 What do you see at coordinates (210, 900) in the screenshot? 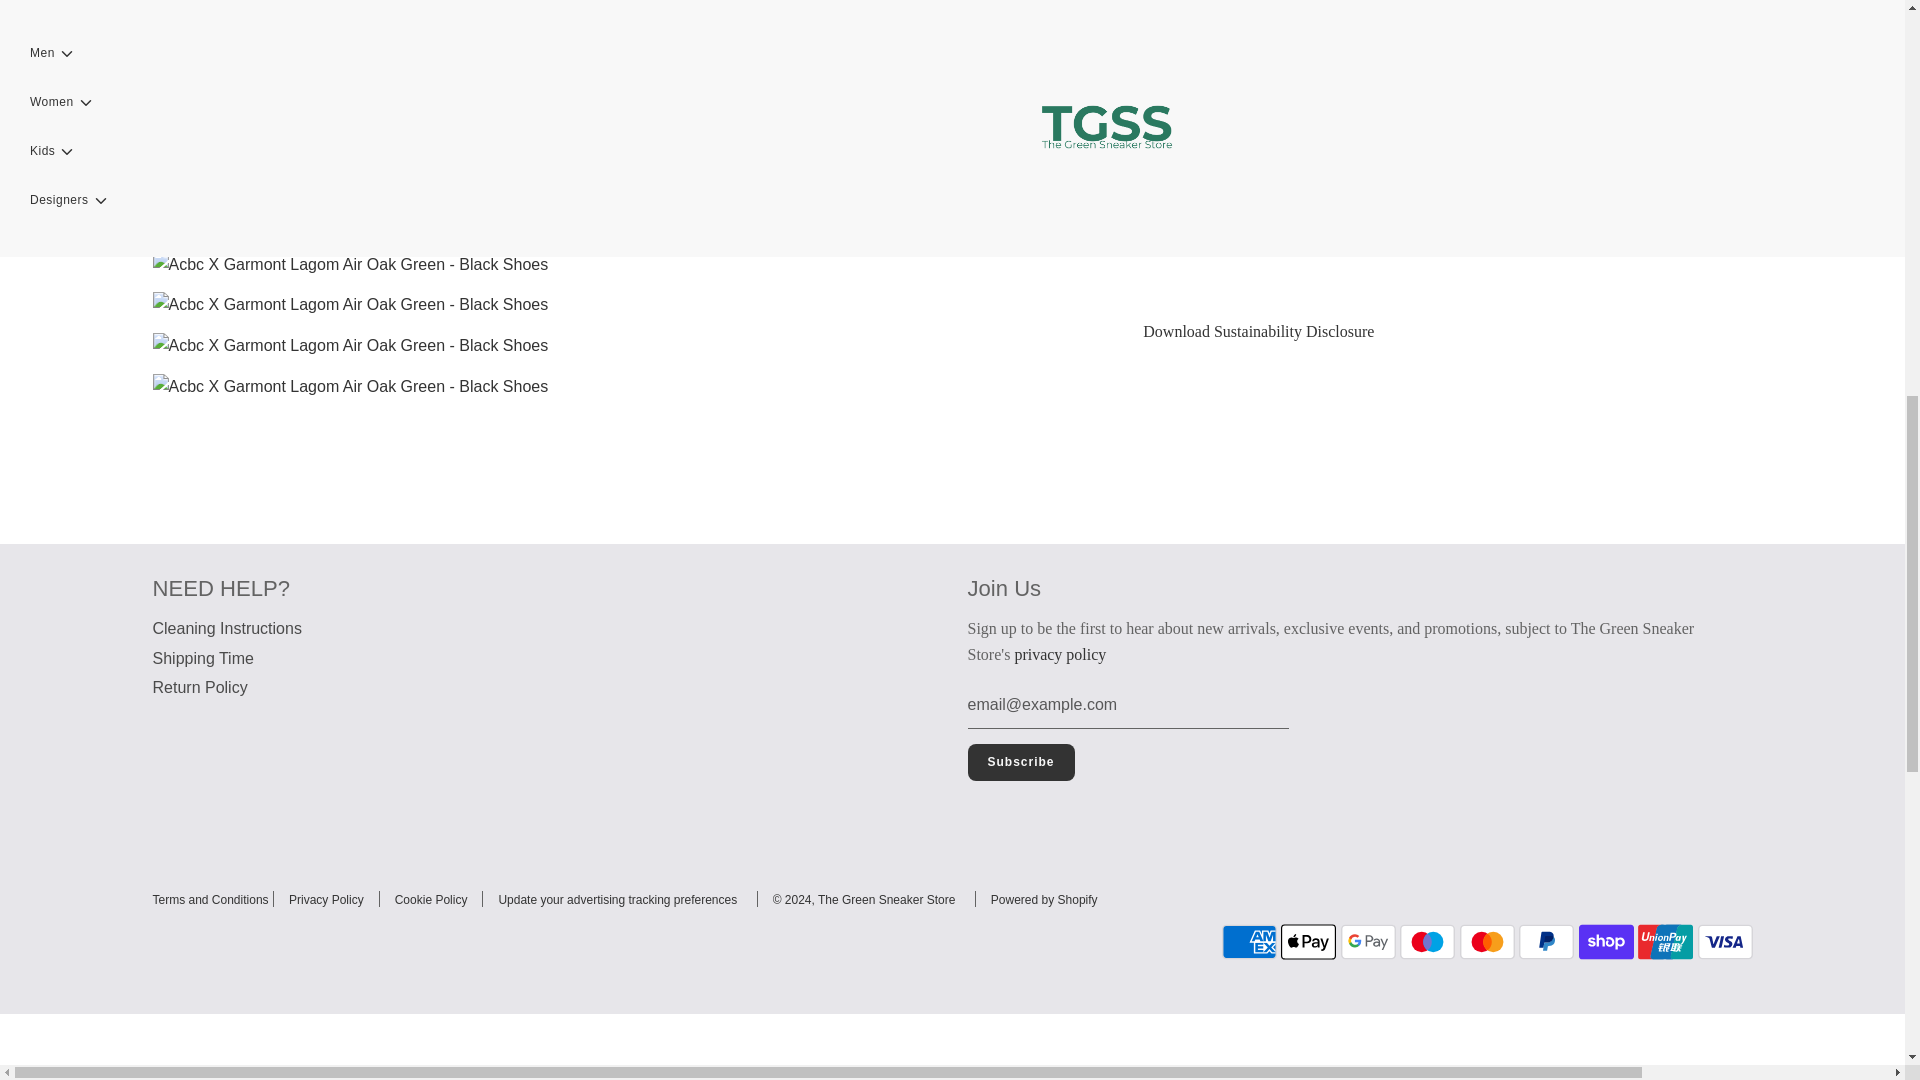
I see `Terms and Conditions ` at bounding box center [210, 900].